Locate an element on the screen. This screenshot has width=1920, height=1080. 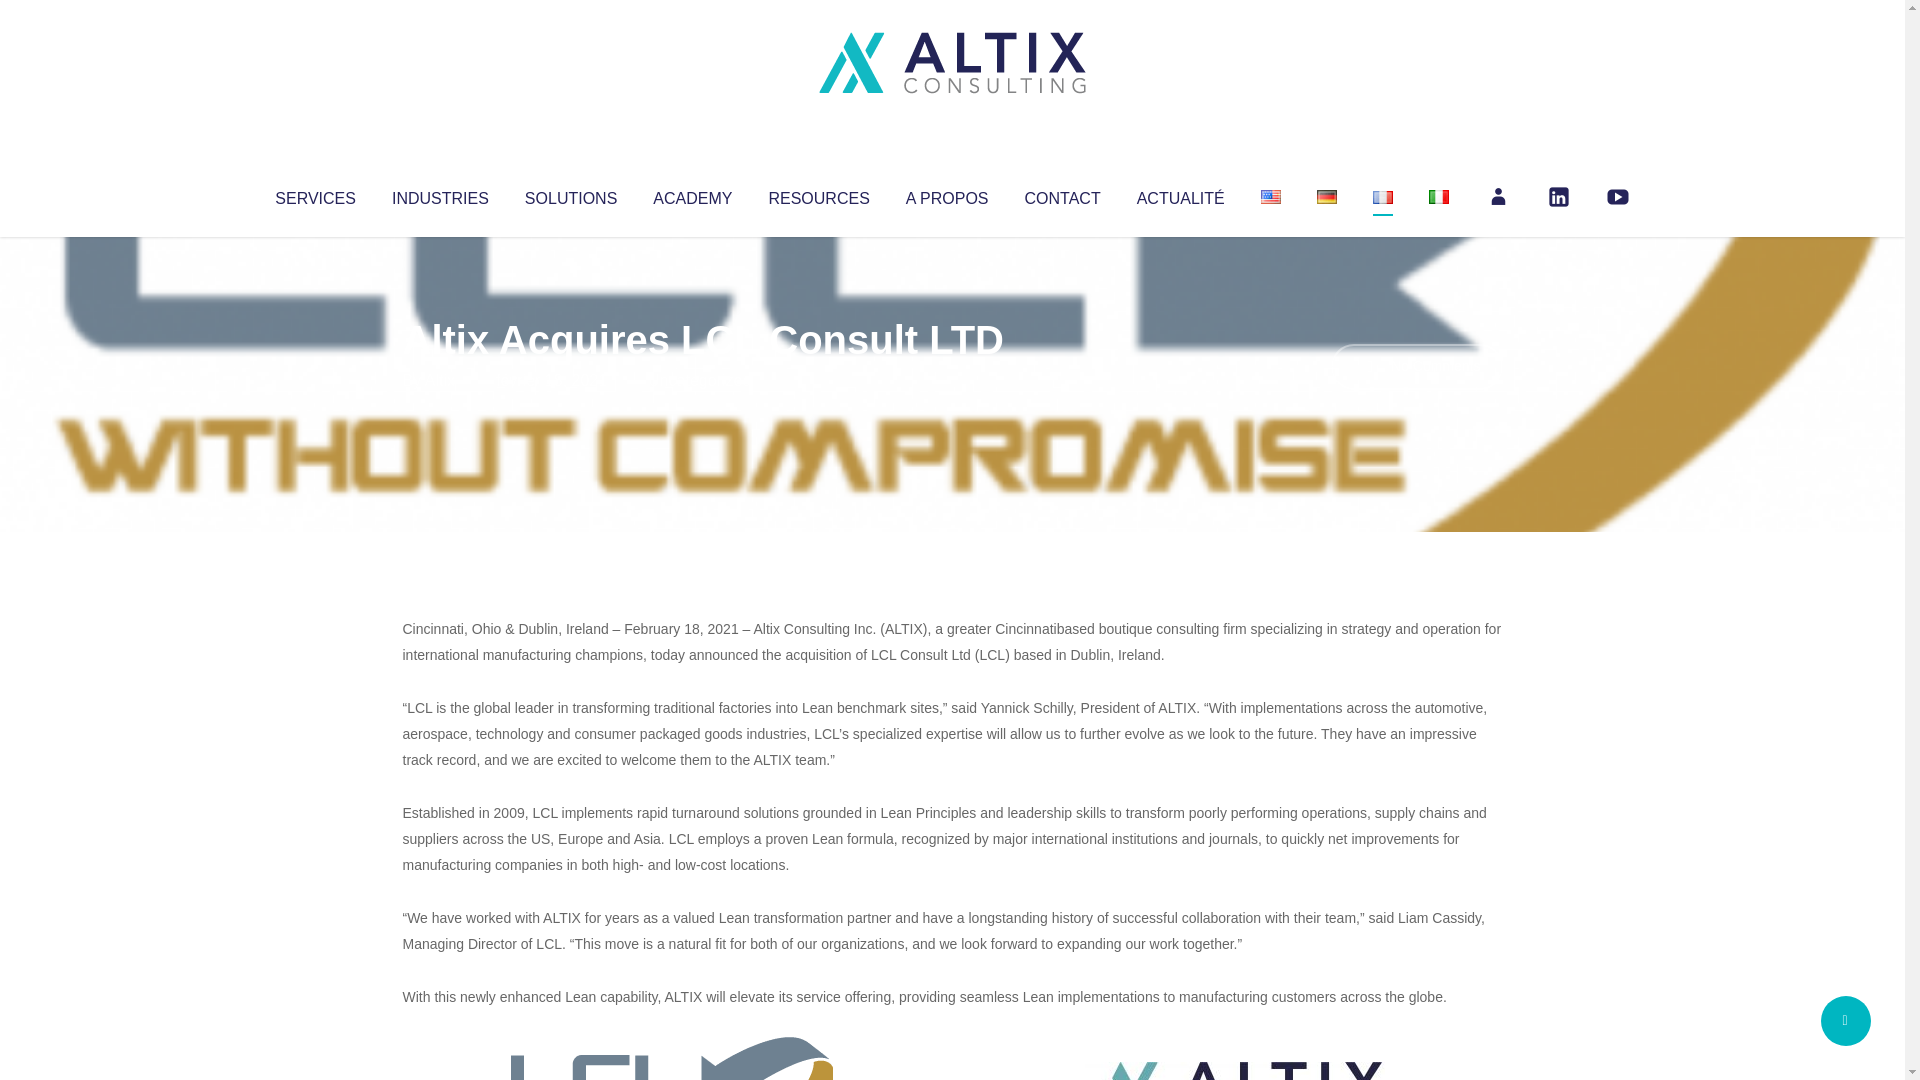
Uncategorized is located at coordinates (699, 380).